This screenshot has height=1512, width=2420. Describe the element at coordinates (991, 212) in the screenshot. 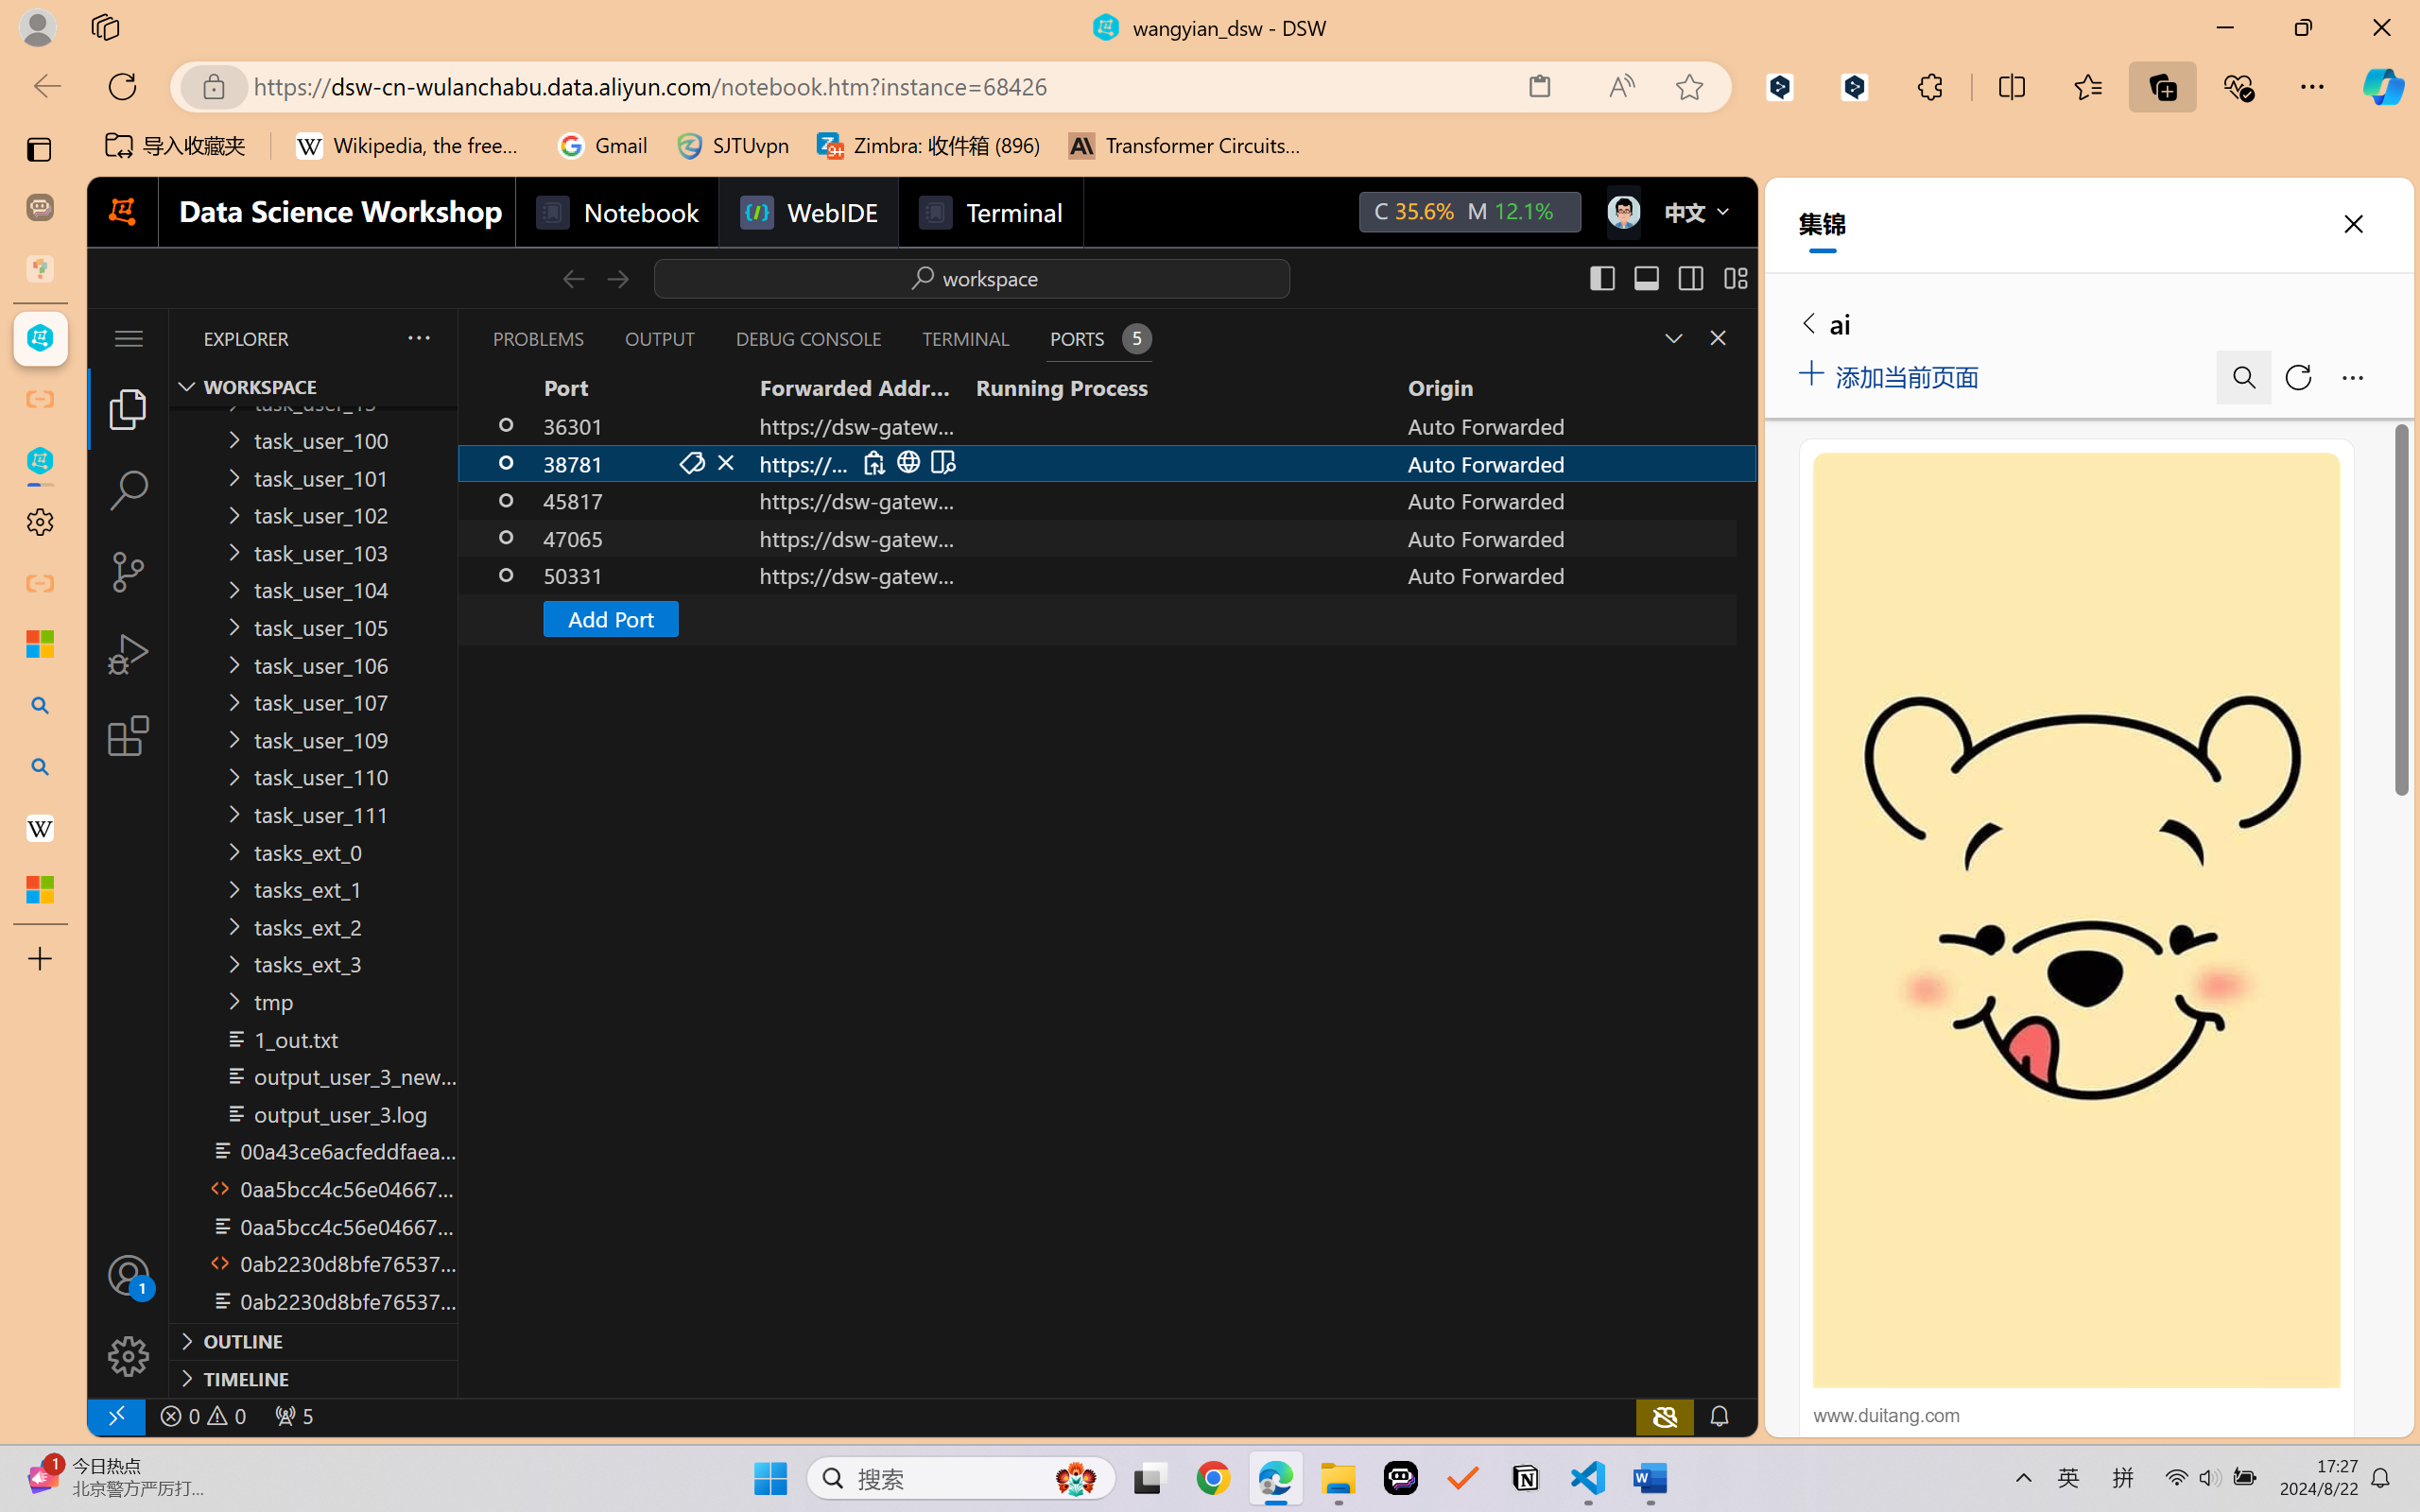

I see `Terminal` at that location.